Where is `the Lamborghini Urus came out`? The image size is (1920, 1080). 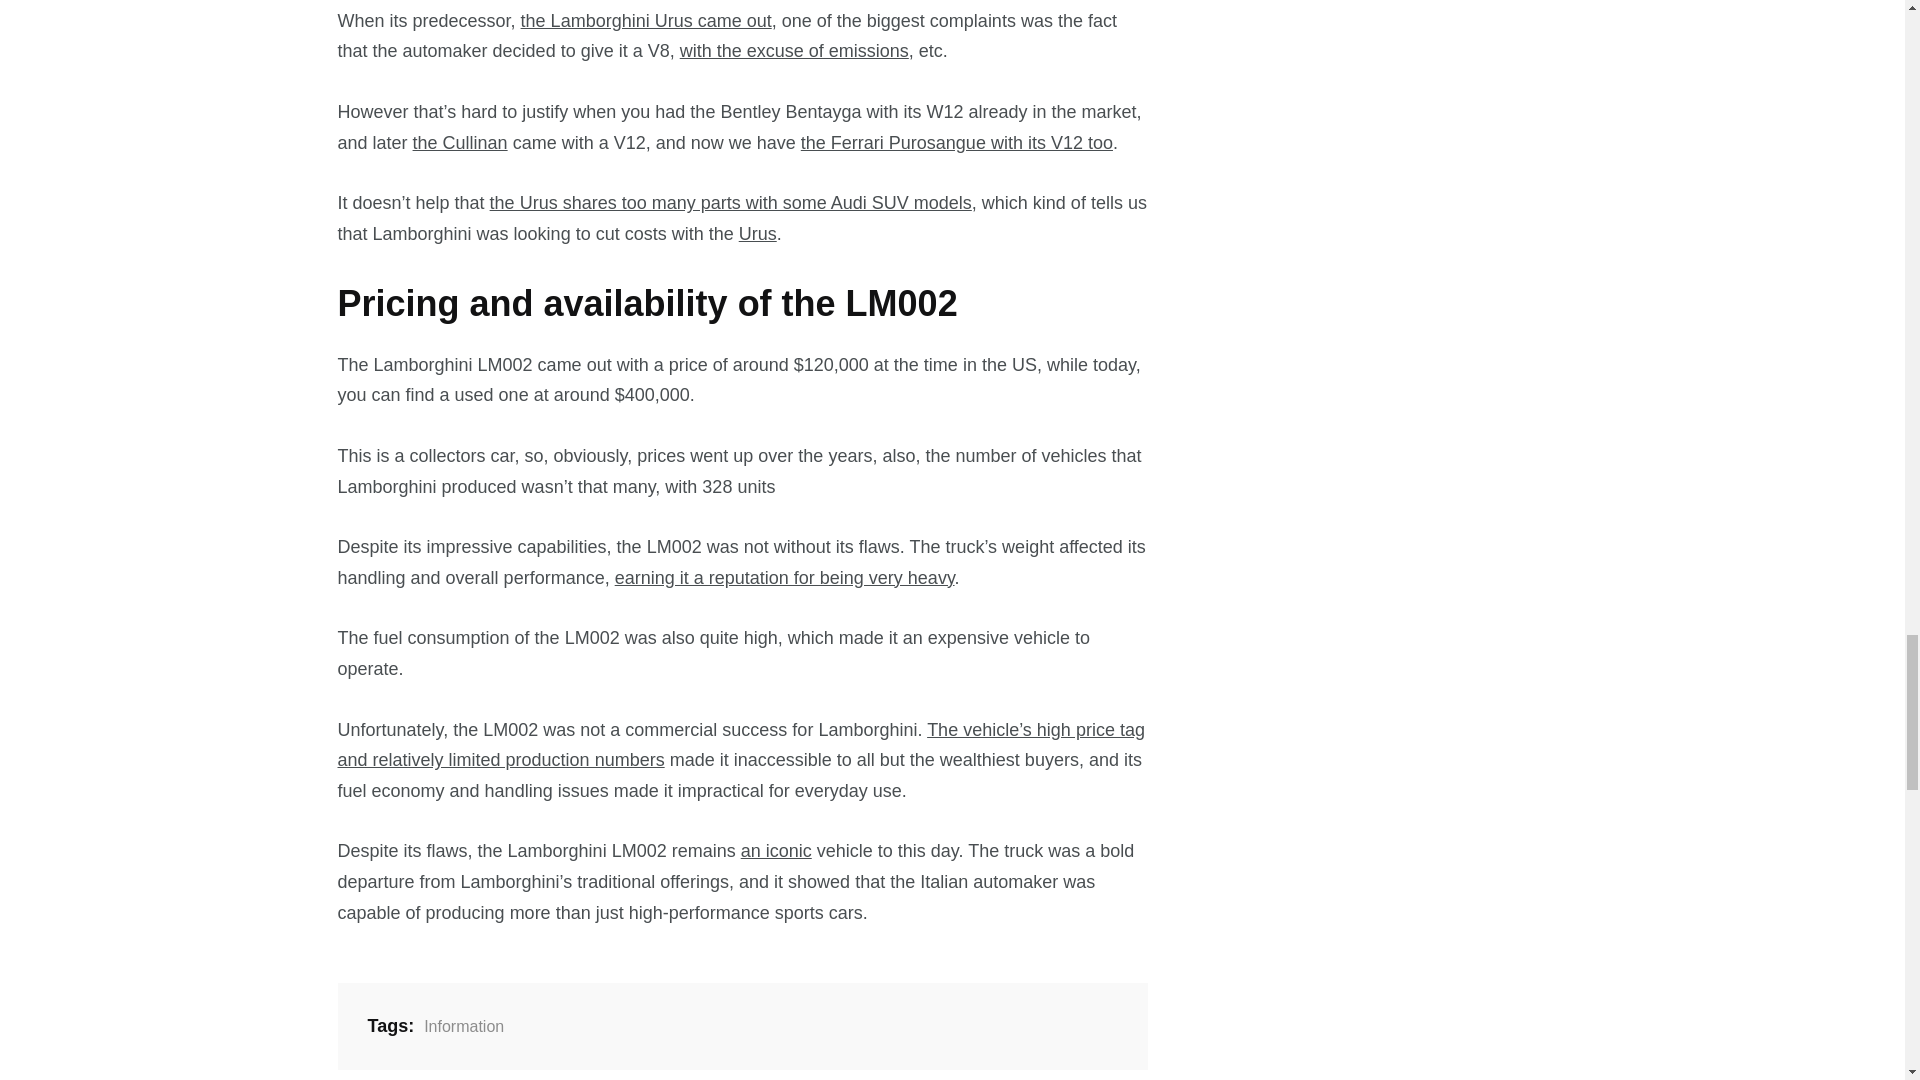 the Lamborghini Urus came out is located at coordinates (646, 20).